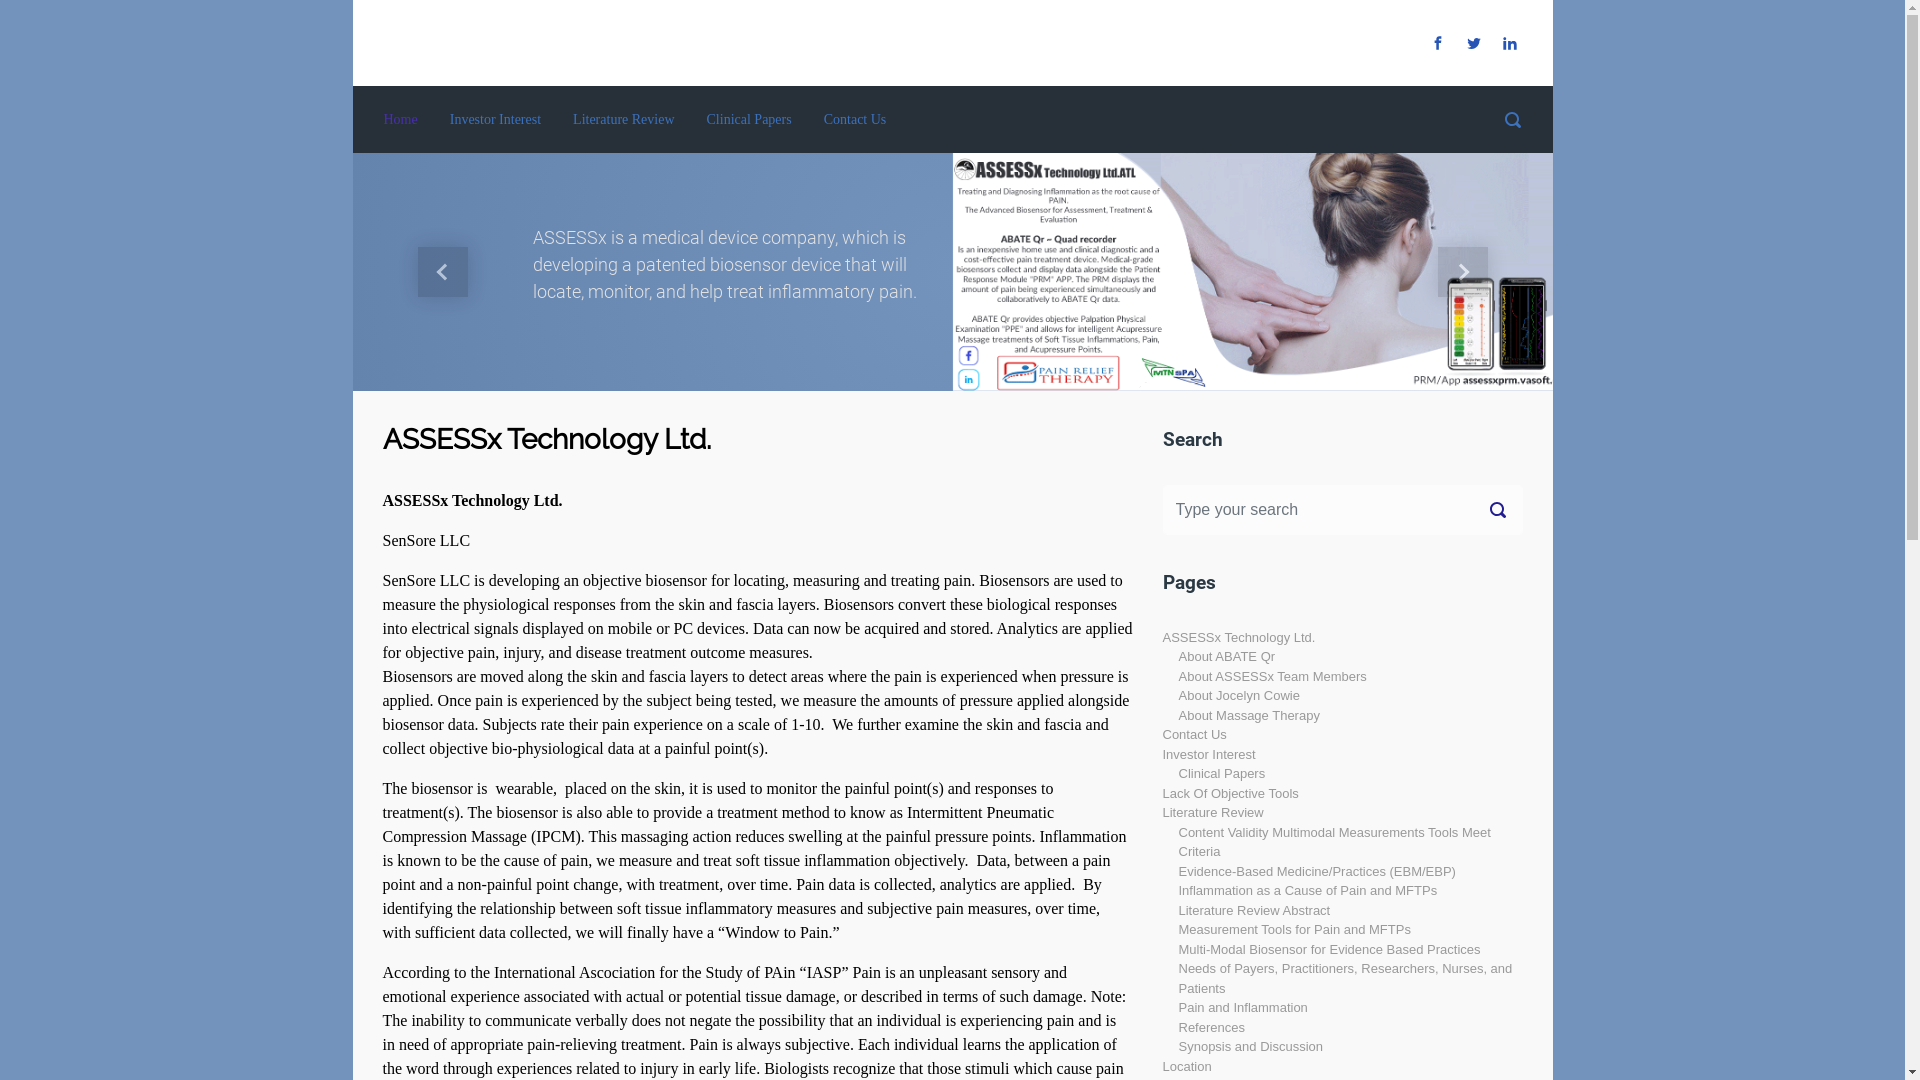 This screenshot has width=1920, height=1080. Describe the element at coordinates (1329, 950) in the screenshot. I see `Multi-Modal Biosensor for Evidence Based Practices` at that location.